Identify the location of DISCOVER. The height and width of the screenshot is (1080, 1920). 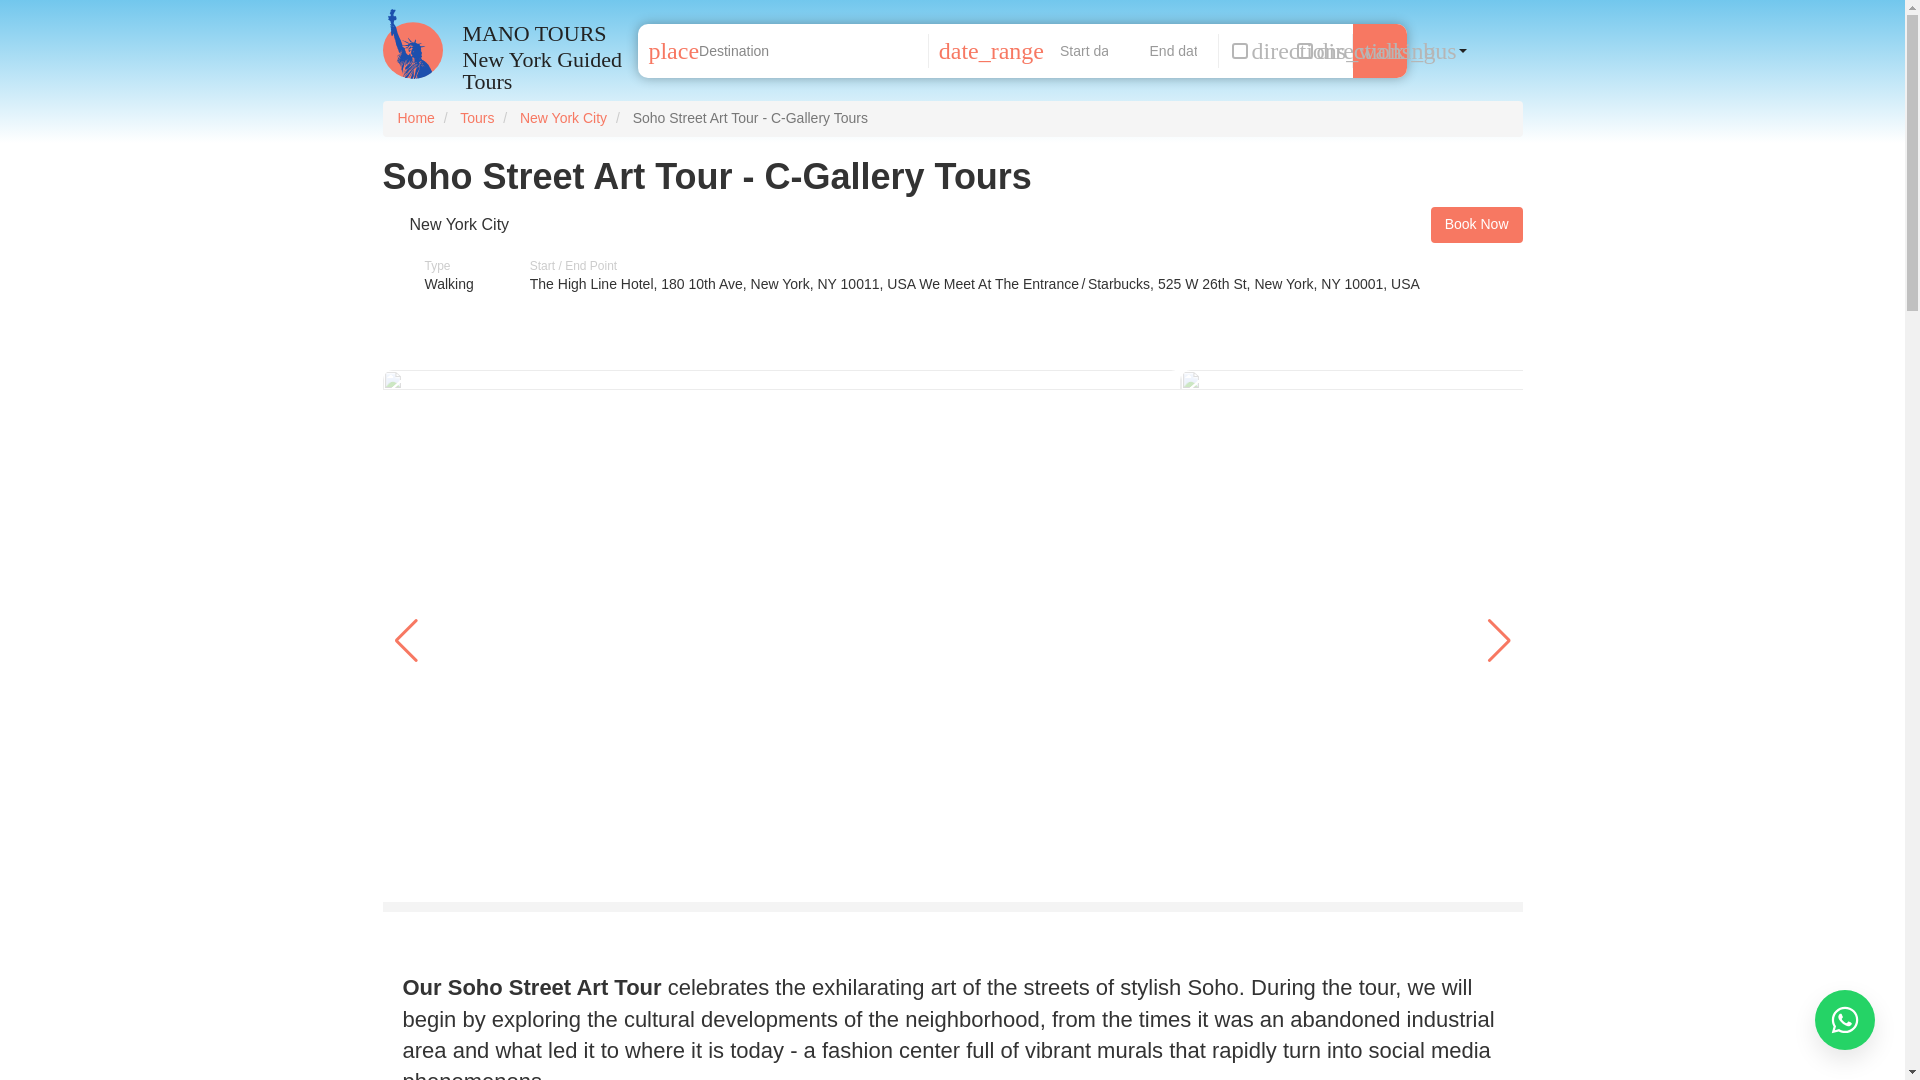
(1380, 50).